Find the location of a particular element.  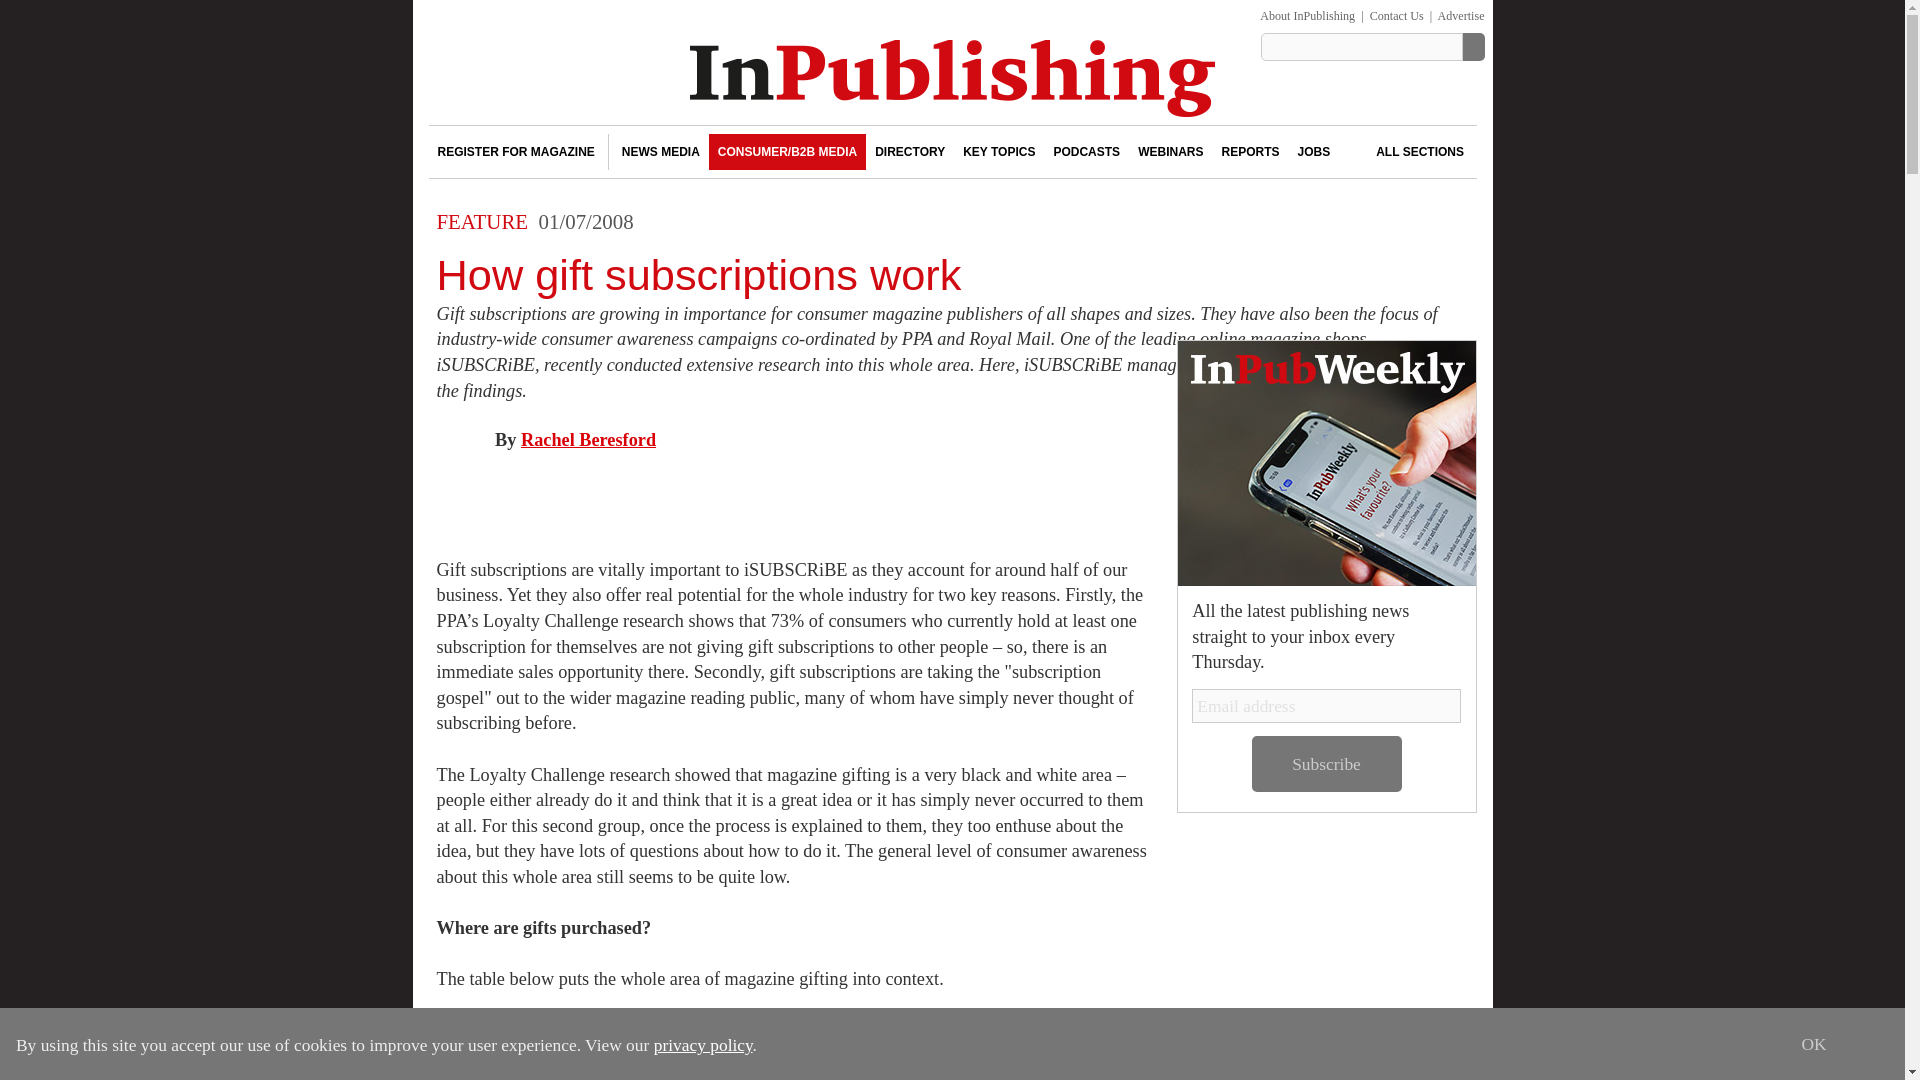

JOBS is located at coordinates (1313, 151).